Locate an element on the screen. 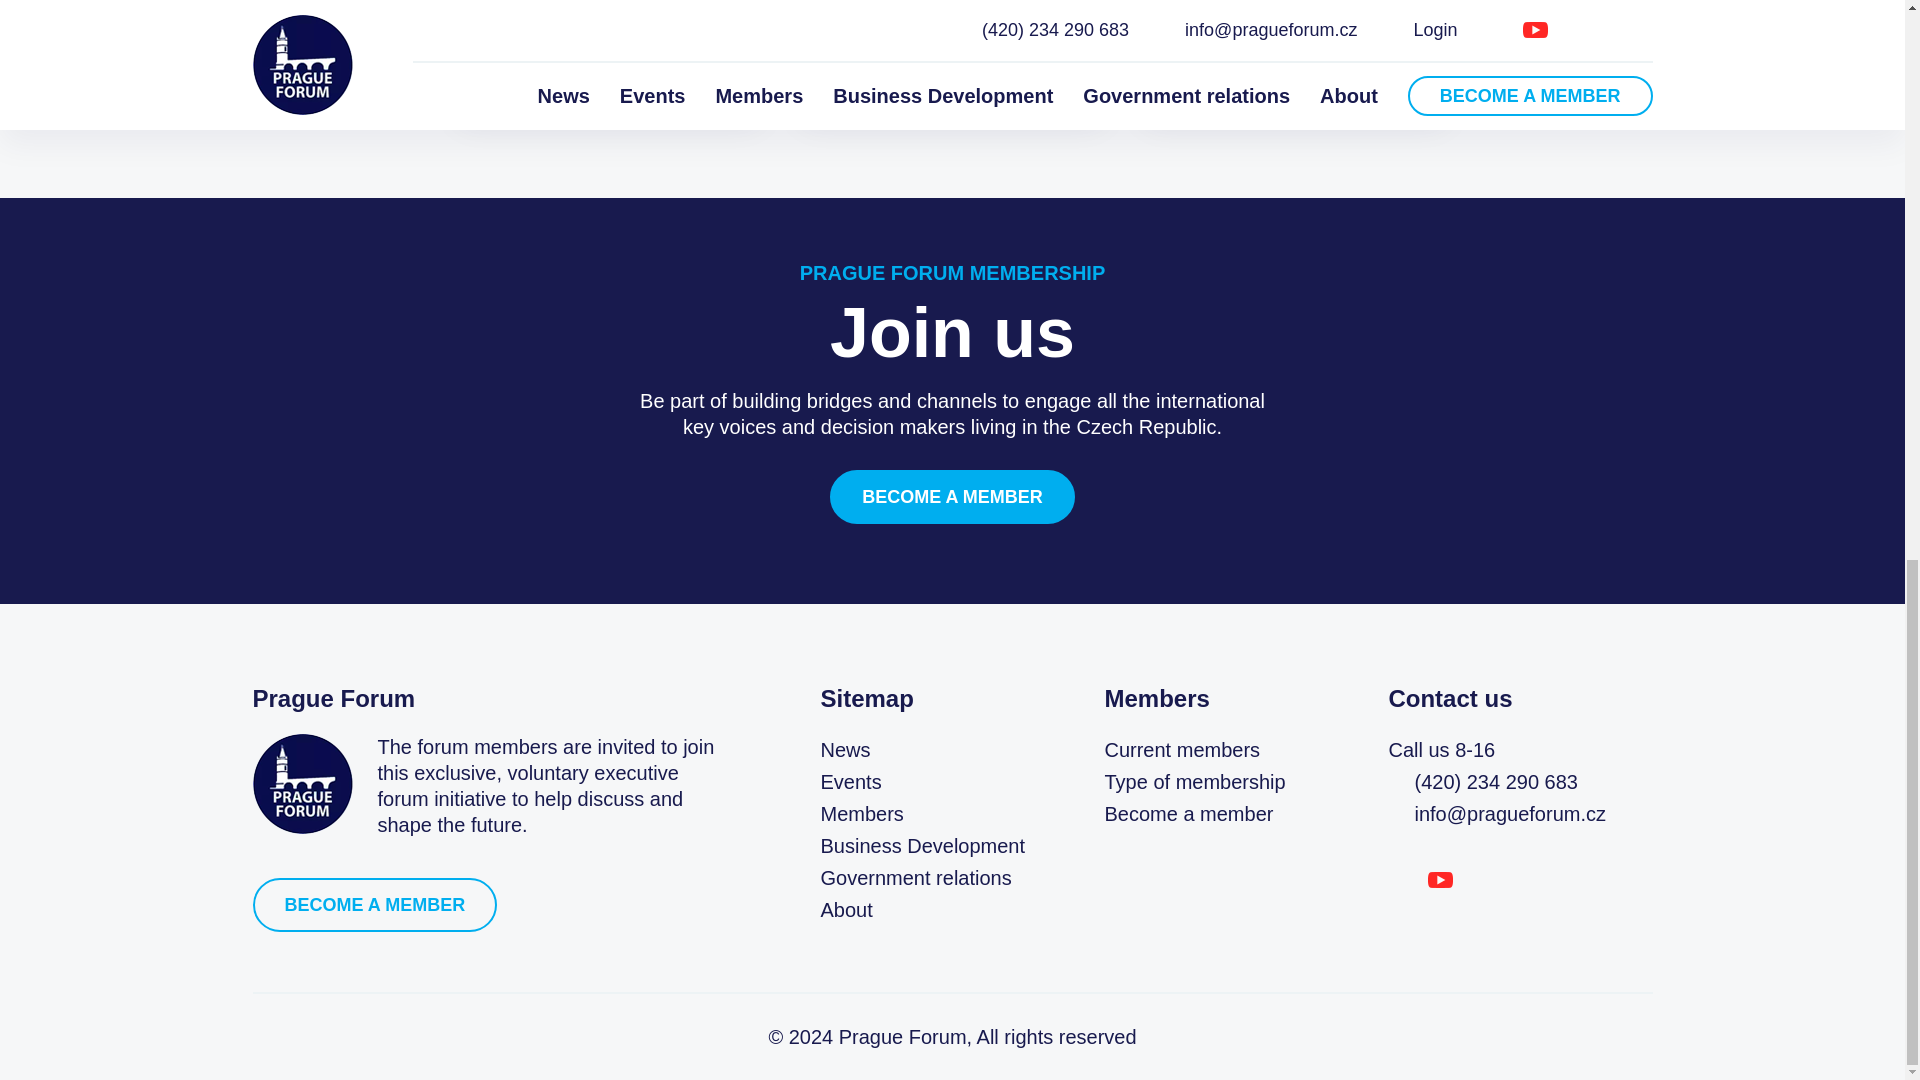  About is located at coordinates (845, 910).